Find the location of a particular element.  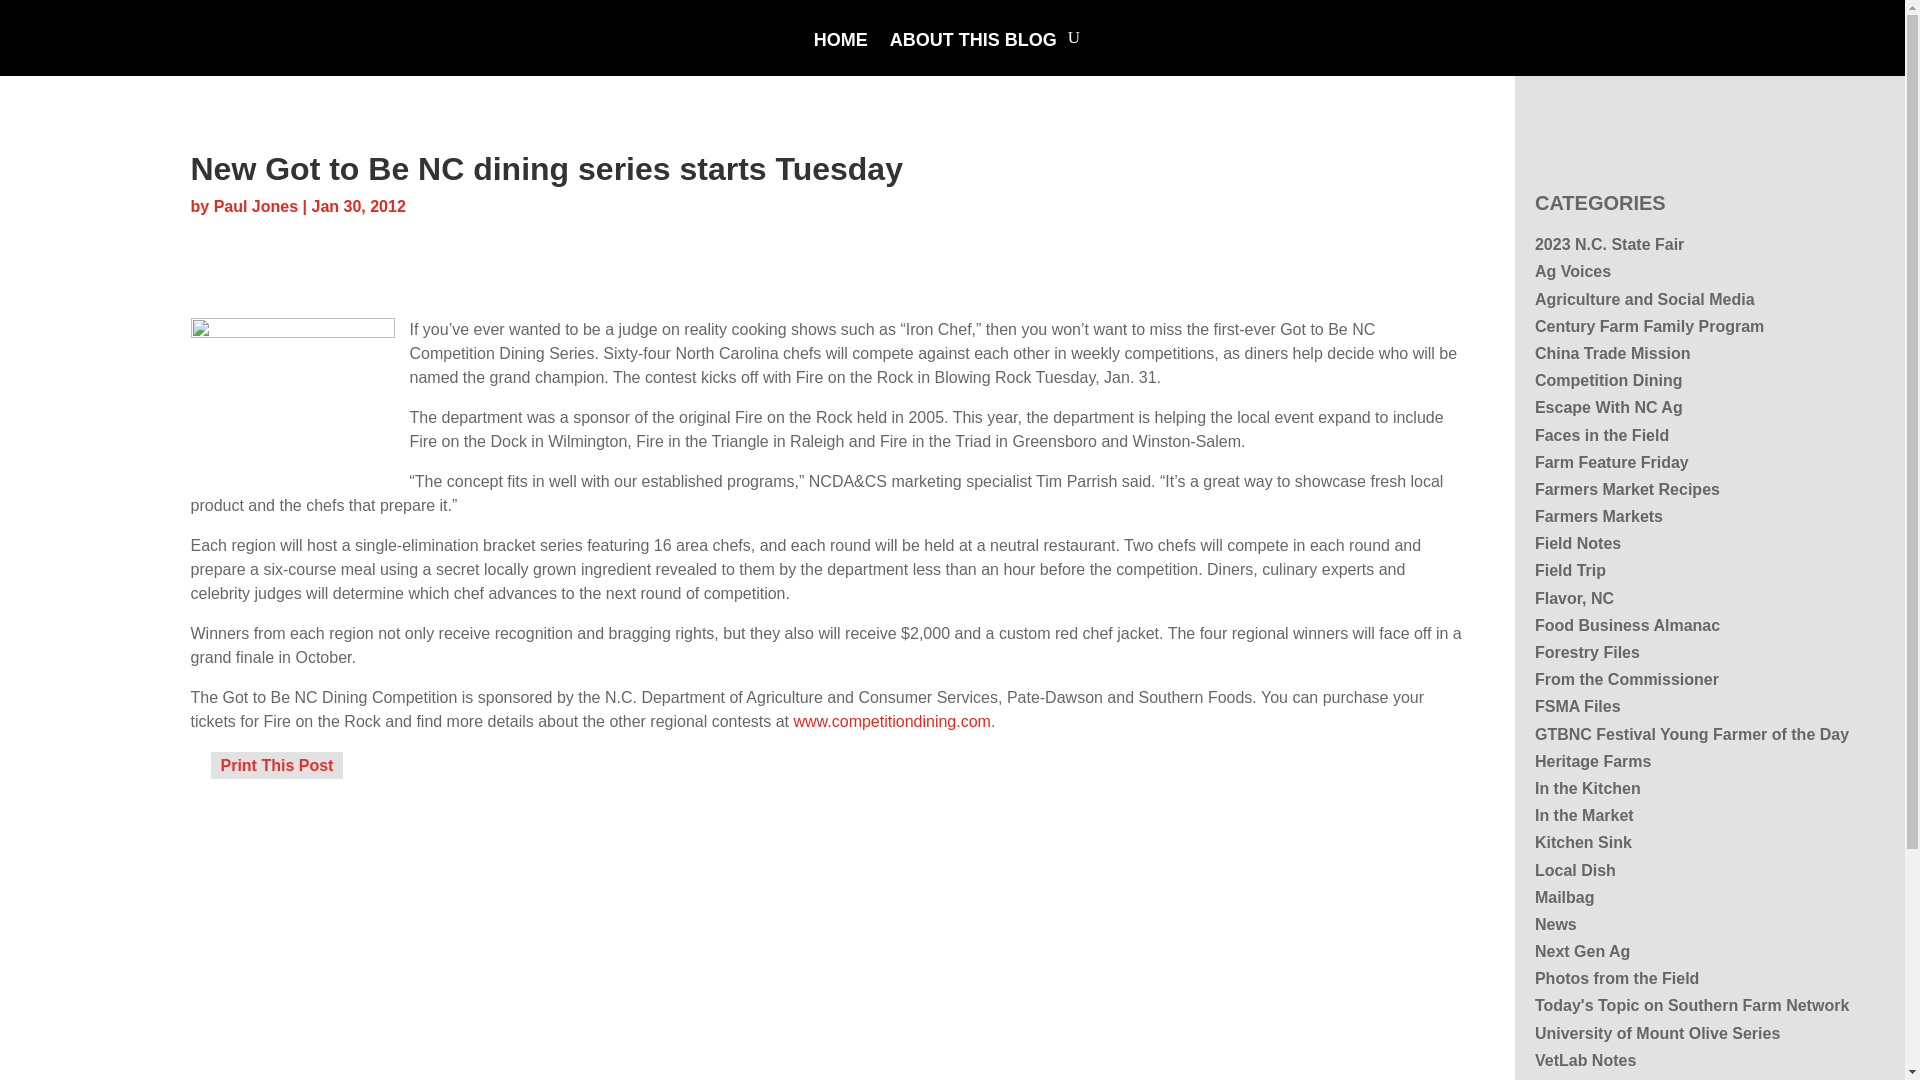

Print This Post is located at coordinates (276, 764).